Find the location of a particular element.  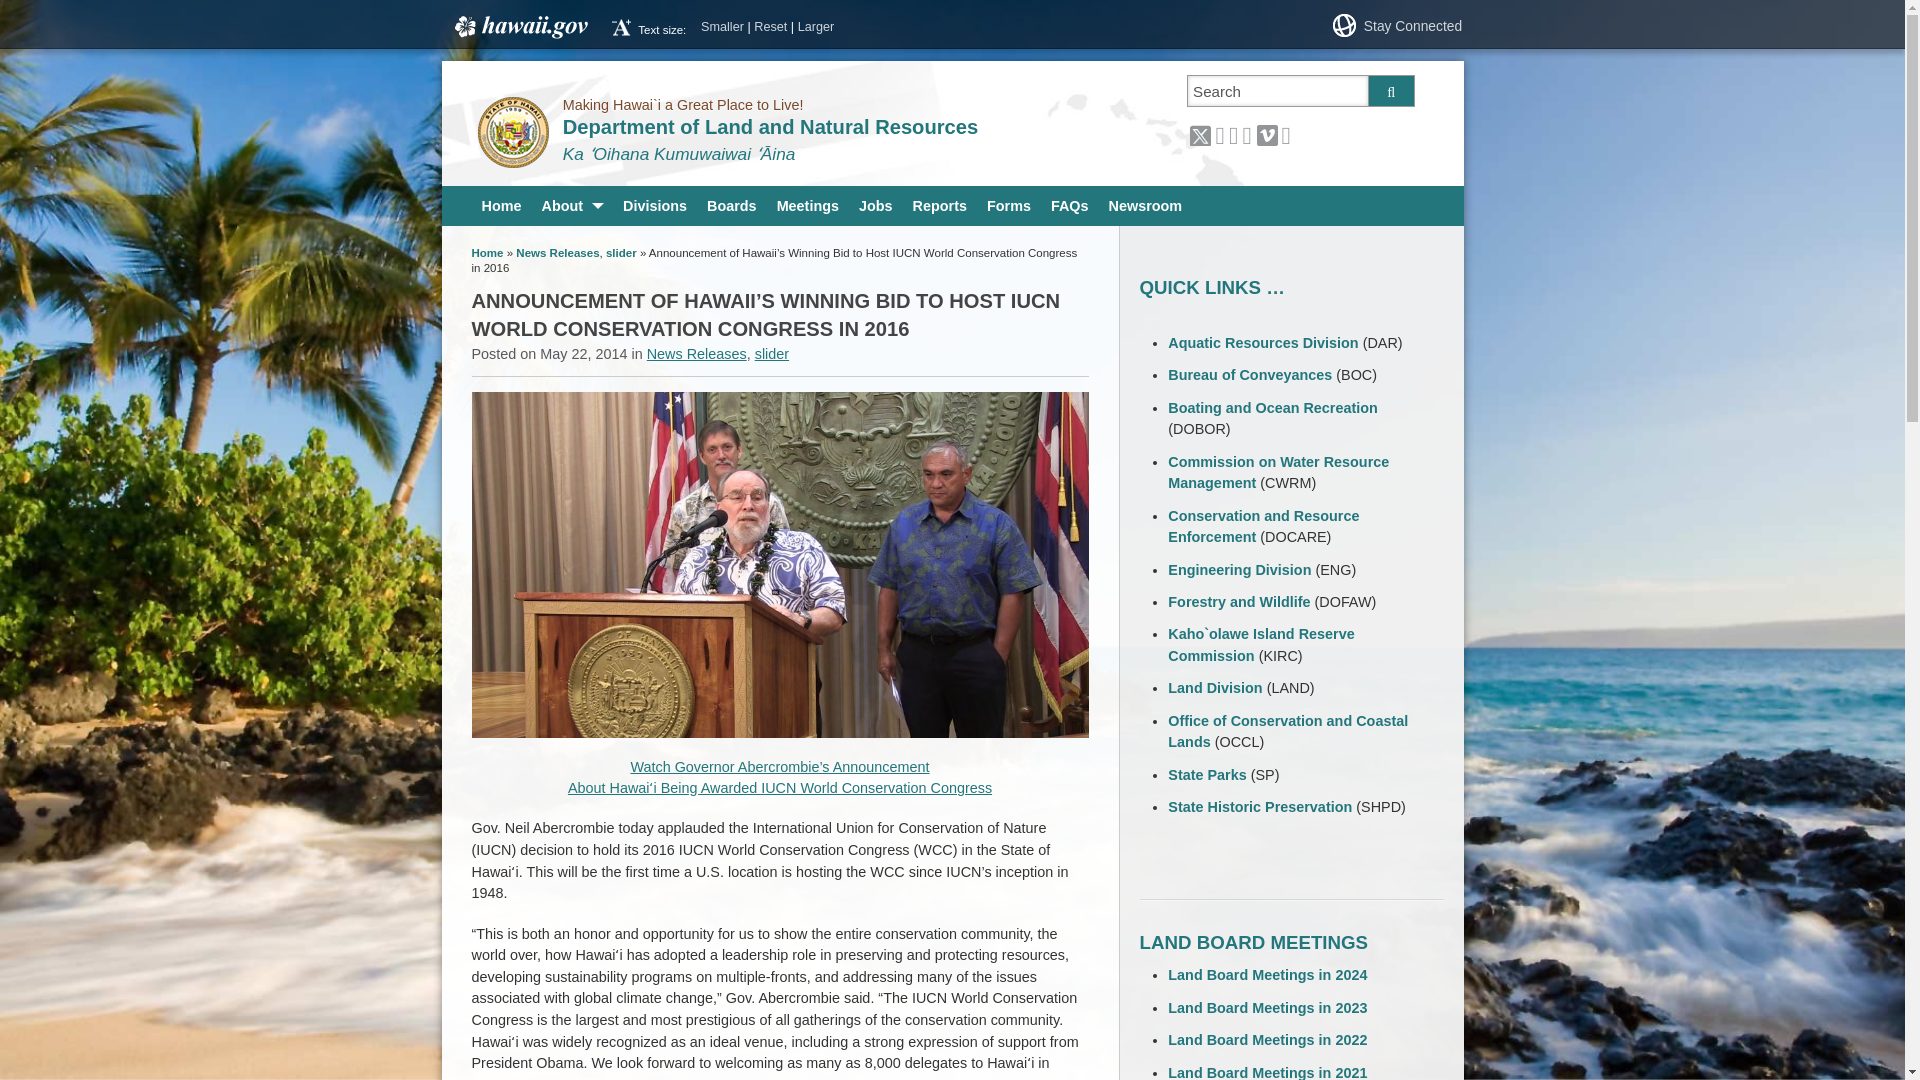

Newsroom is located at coordinates (1145, 205).